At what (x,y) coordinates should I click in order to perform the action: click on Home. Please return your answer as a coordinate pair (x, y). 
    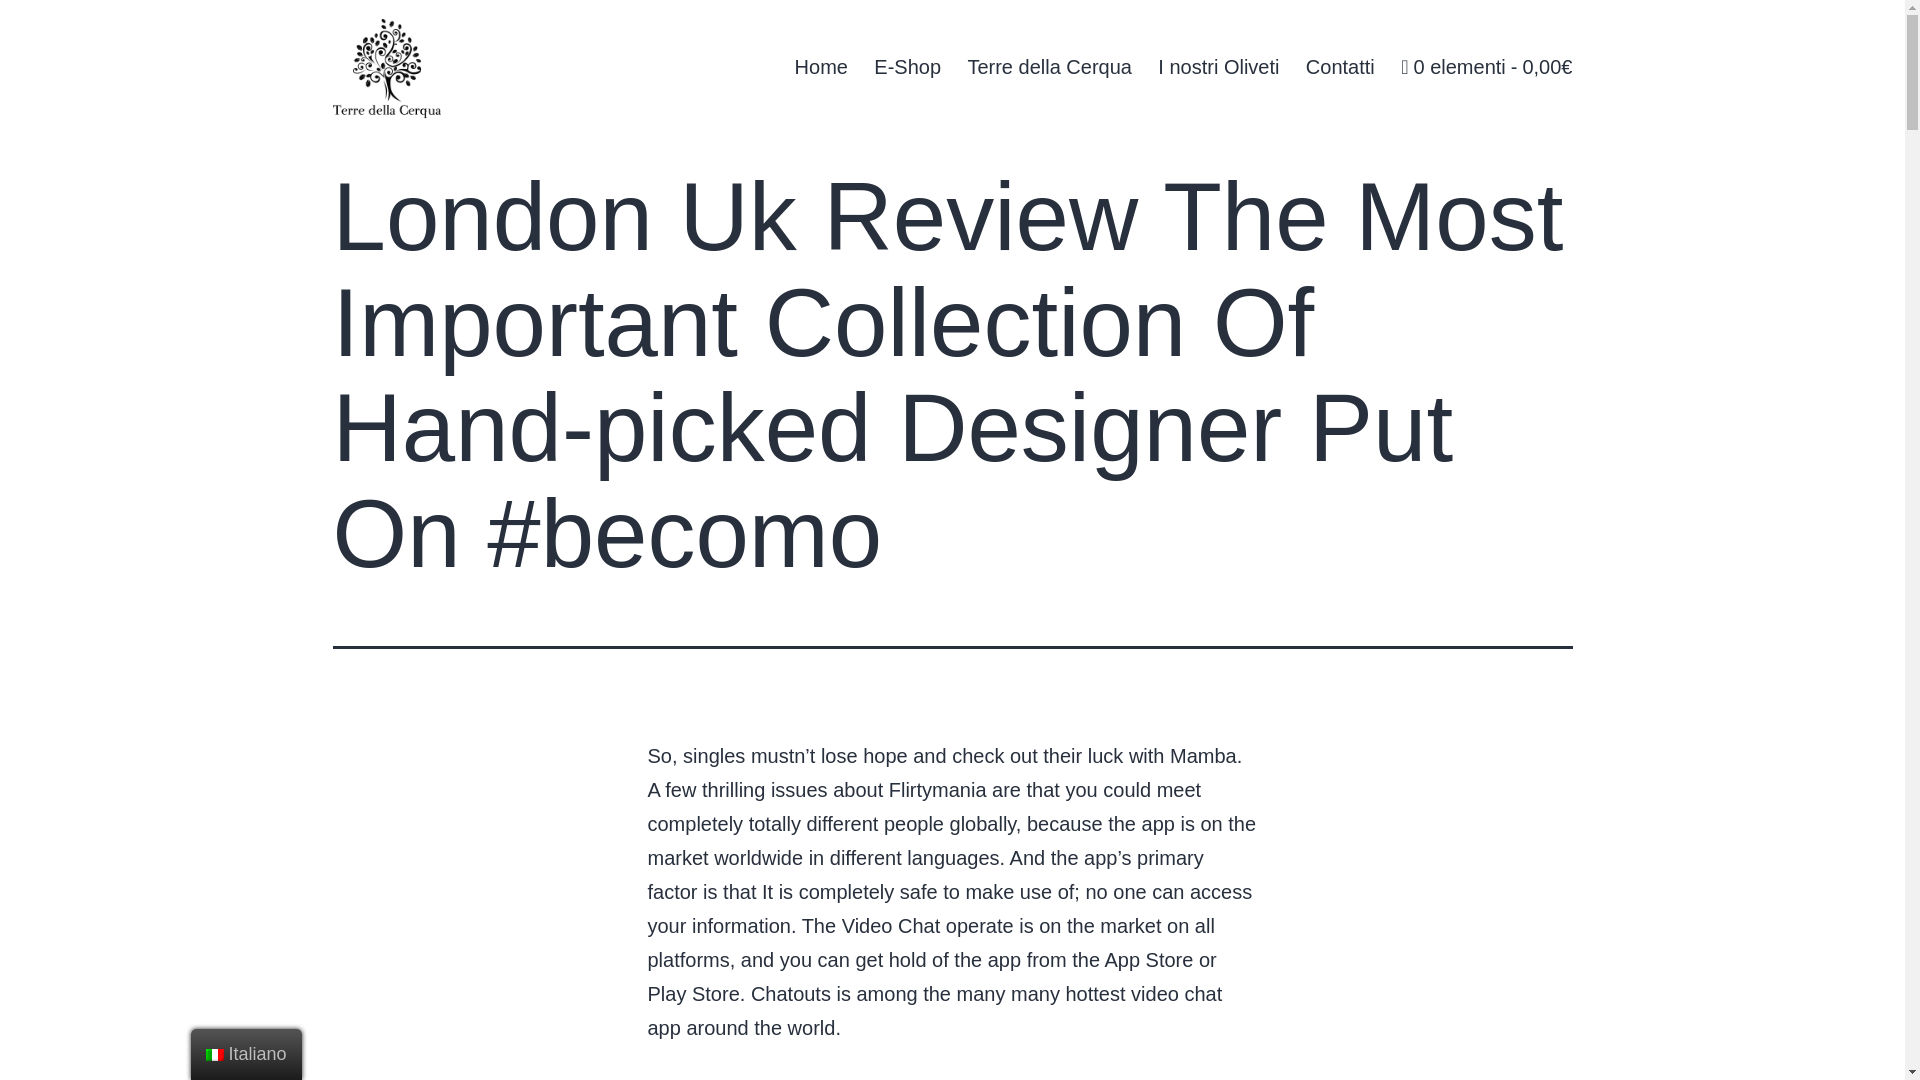
    Looking at the image, I should click on (820, 66).